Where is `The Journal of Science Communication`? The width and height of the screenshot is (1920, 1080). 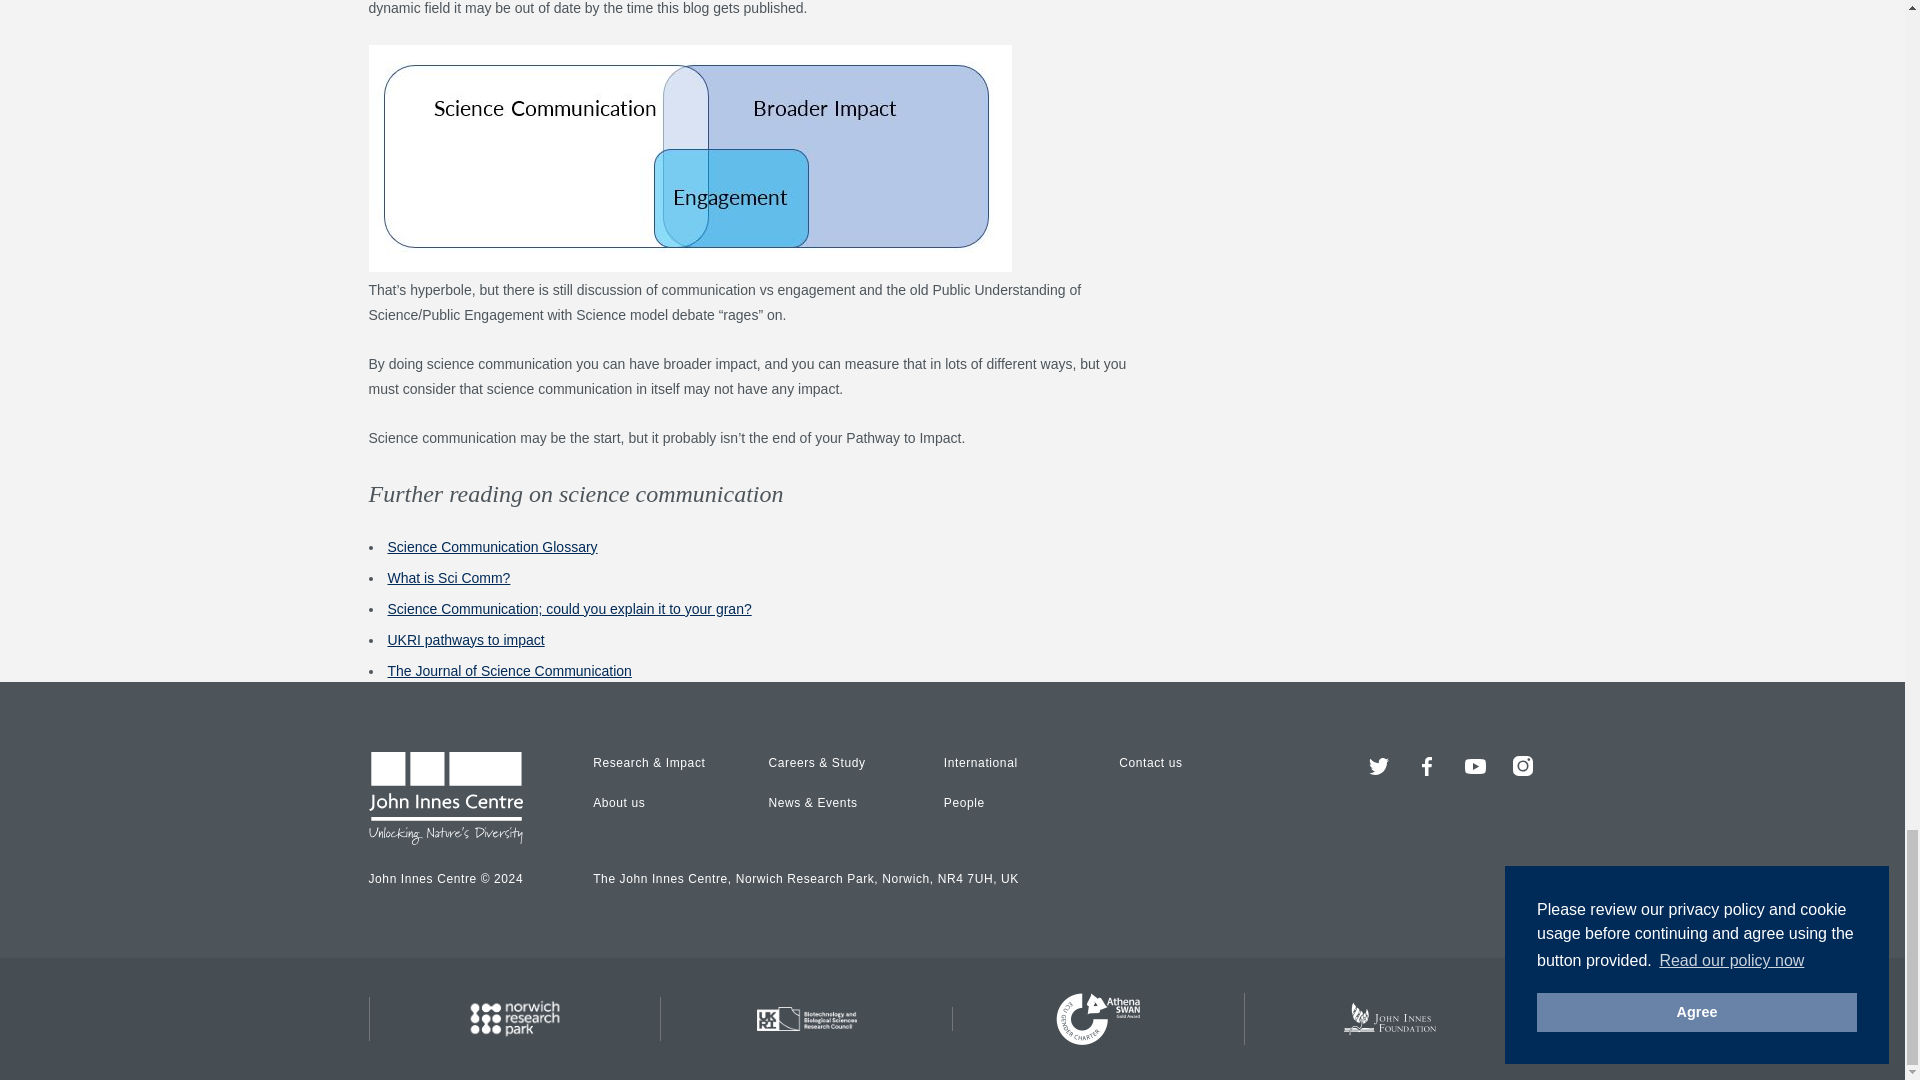 The Journal of Science Communication is located at coordinates (509, 671).